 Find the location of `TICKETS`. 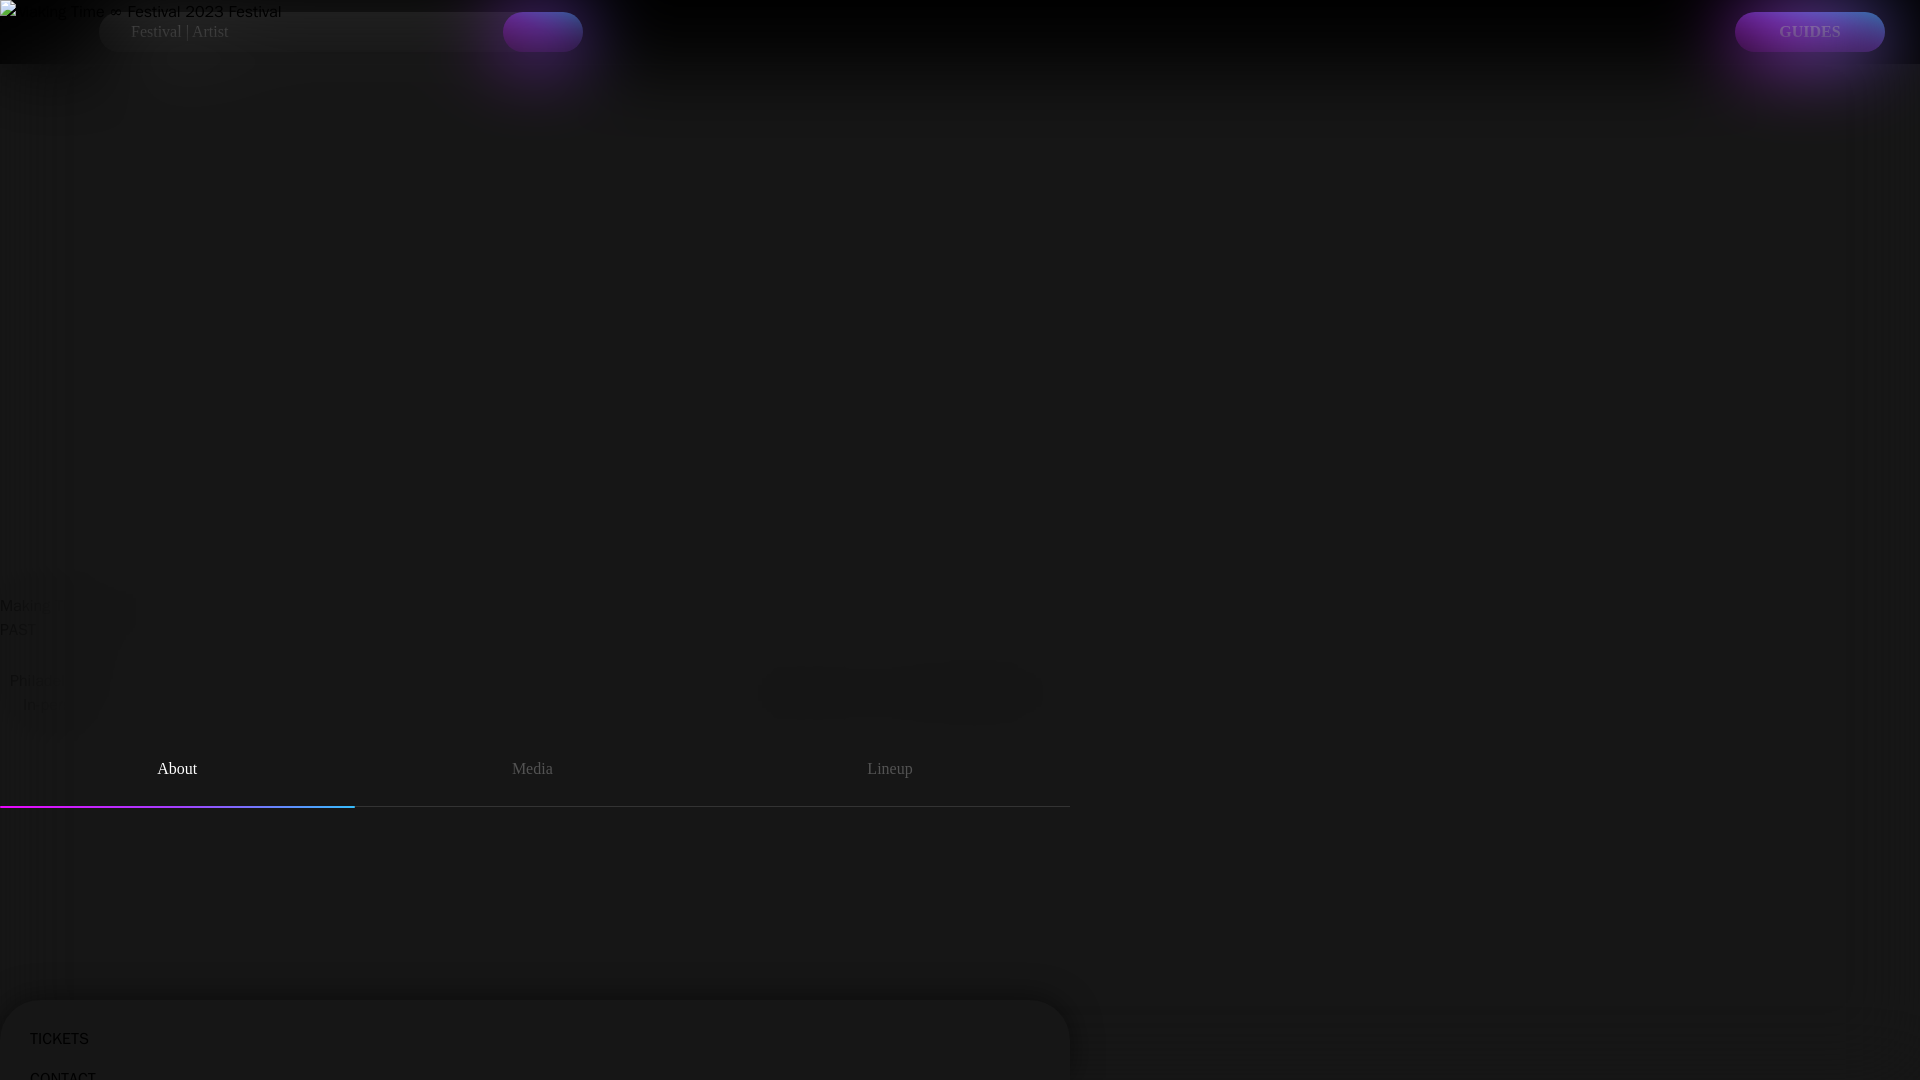

TICKETS is located at coordinates (572, 1020).